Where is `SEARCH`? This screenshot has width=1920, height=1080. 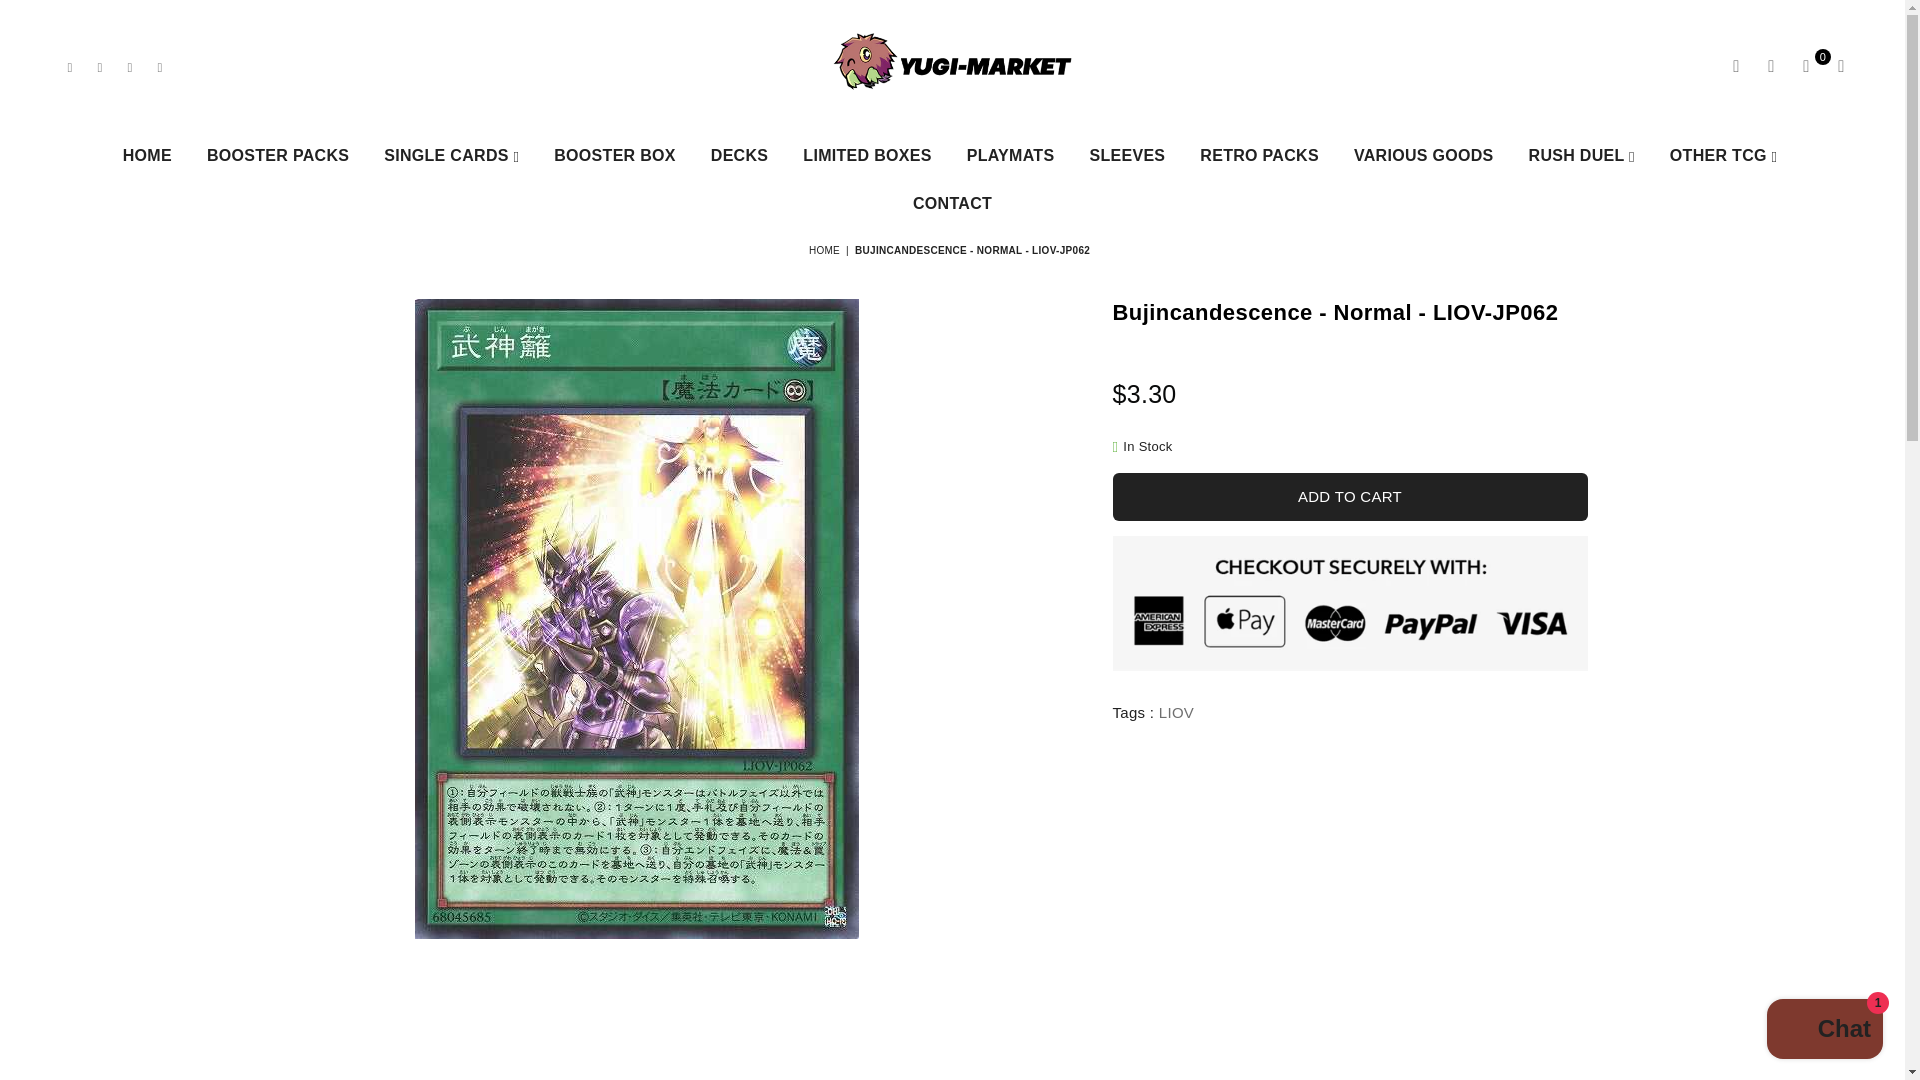 SEARCH is located at coordinates (1736, 66).